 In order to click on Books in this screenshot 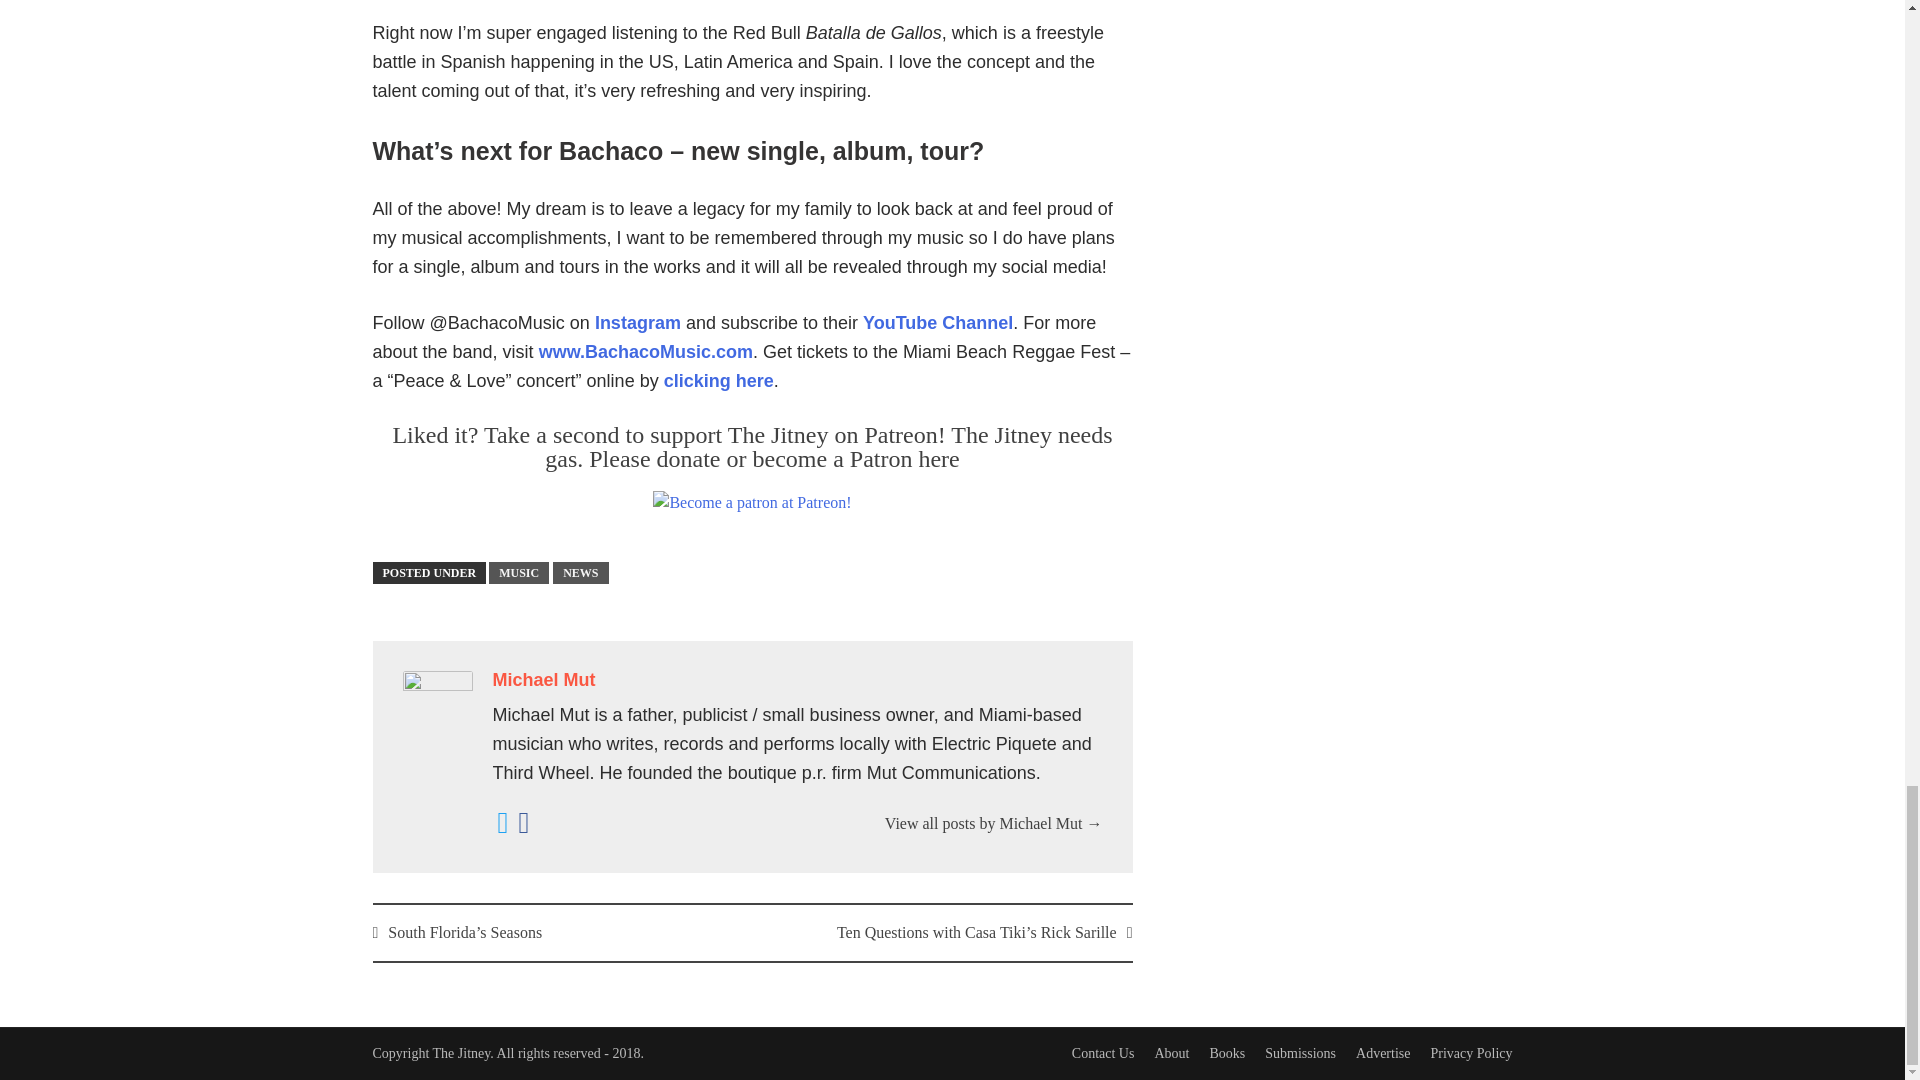, I will do `click(1226, 1053)`.